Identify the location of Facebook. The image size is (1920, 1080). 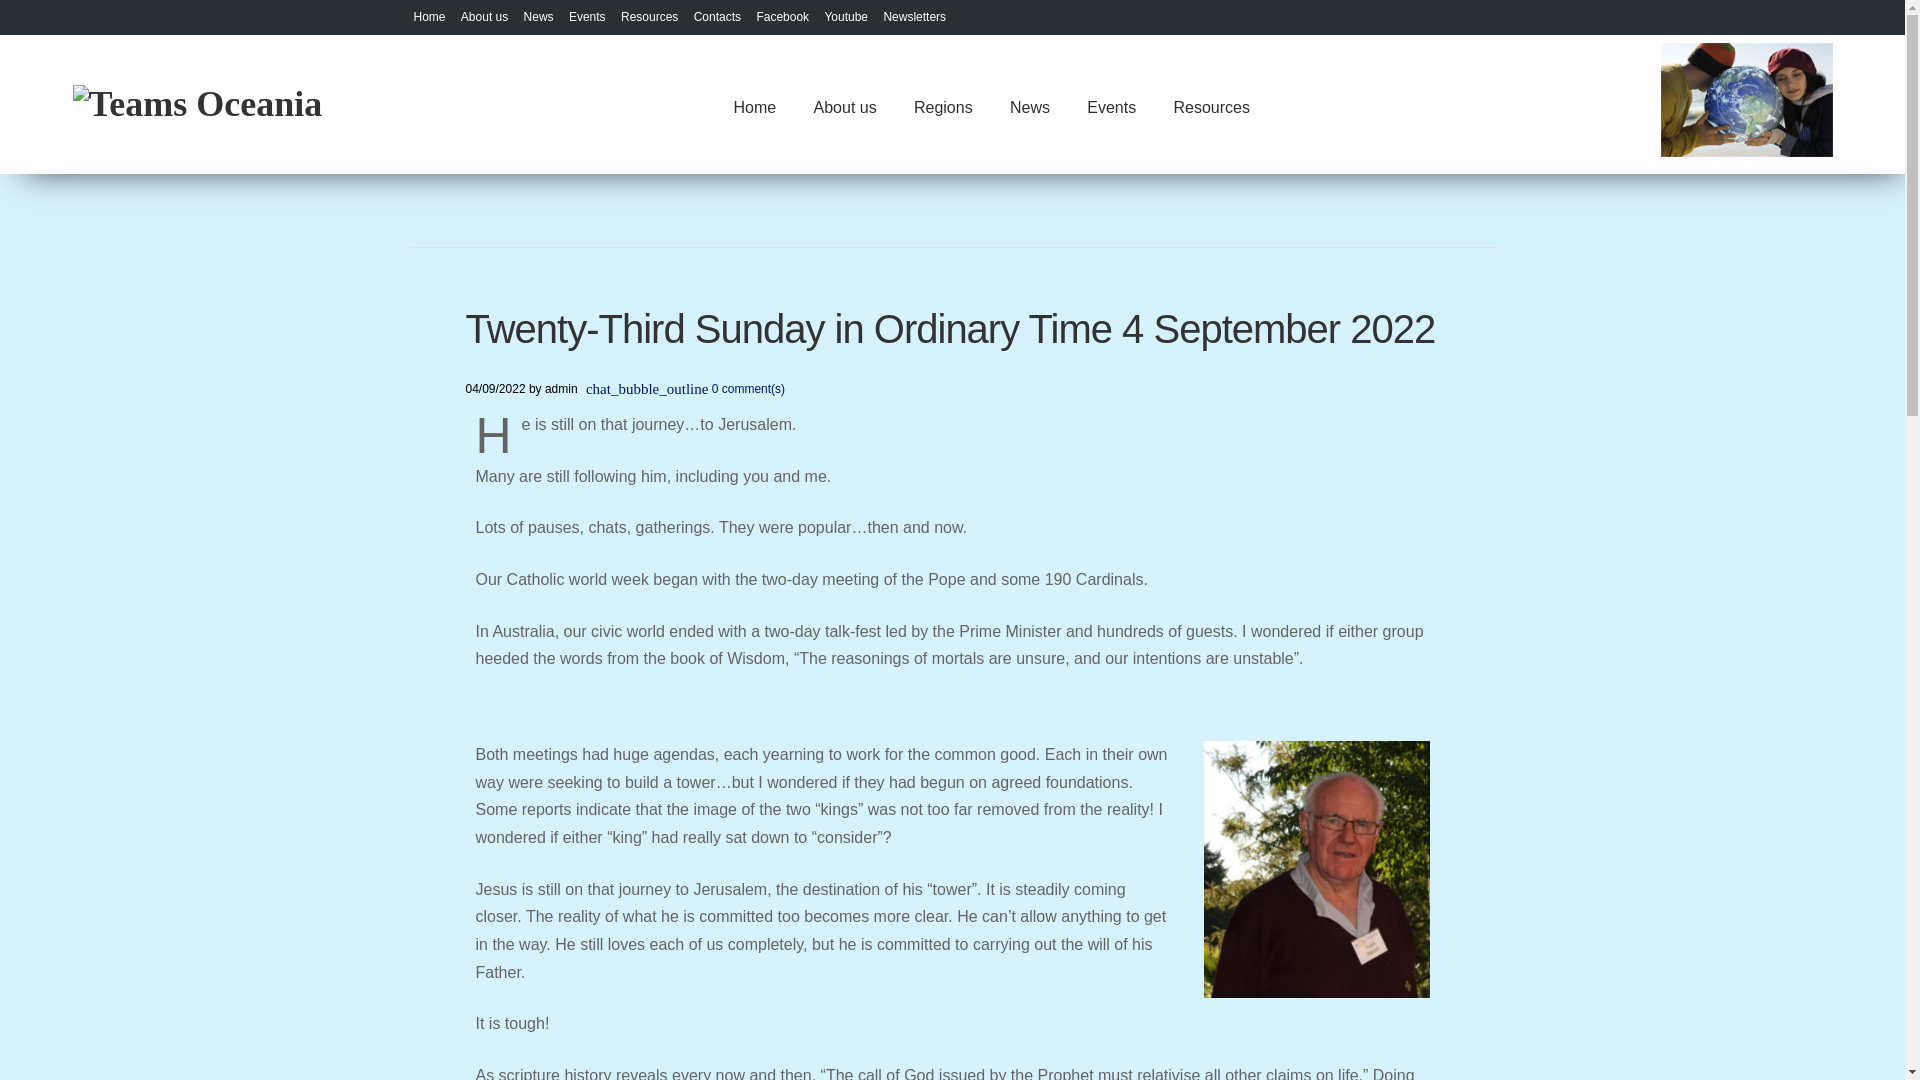
(782, 16).